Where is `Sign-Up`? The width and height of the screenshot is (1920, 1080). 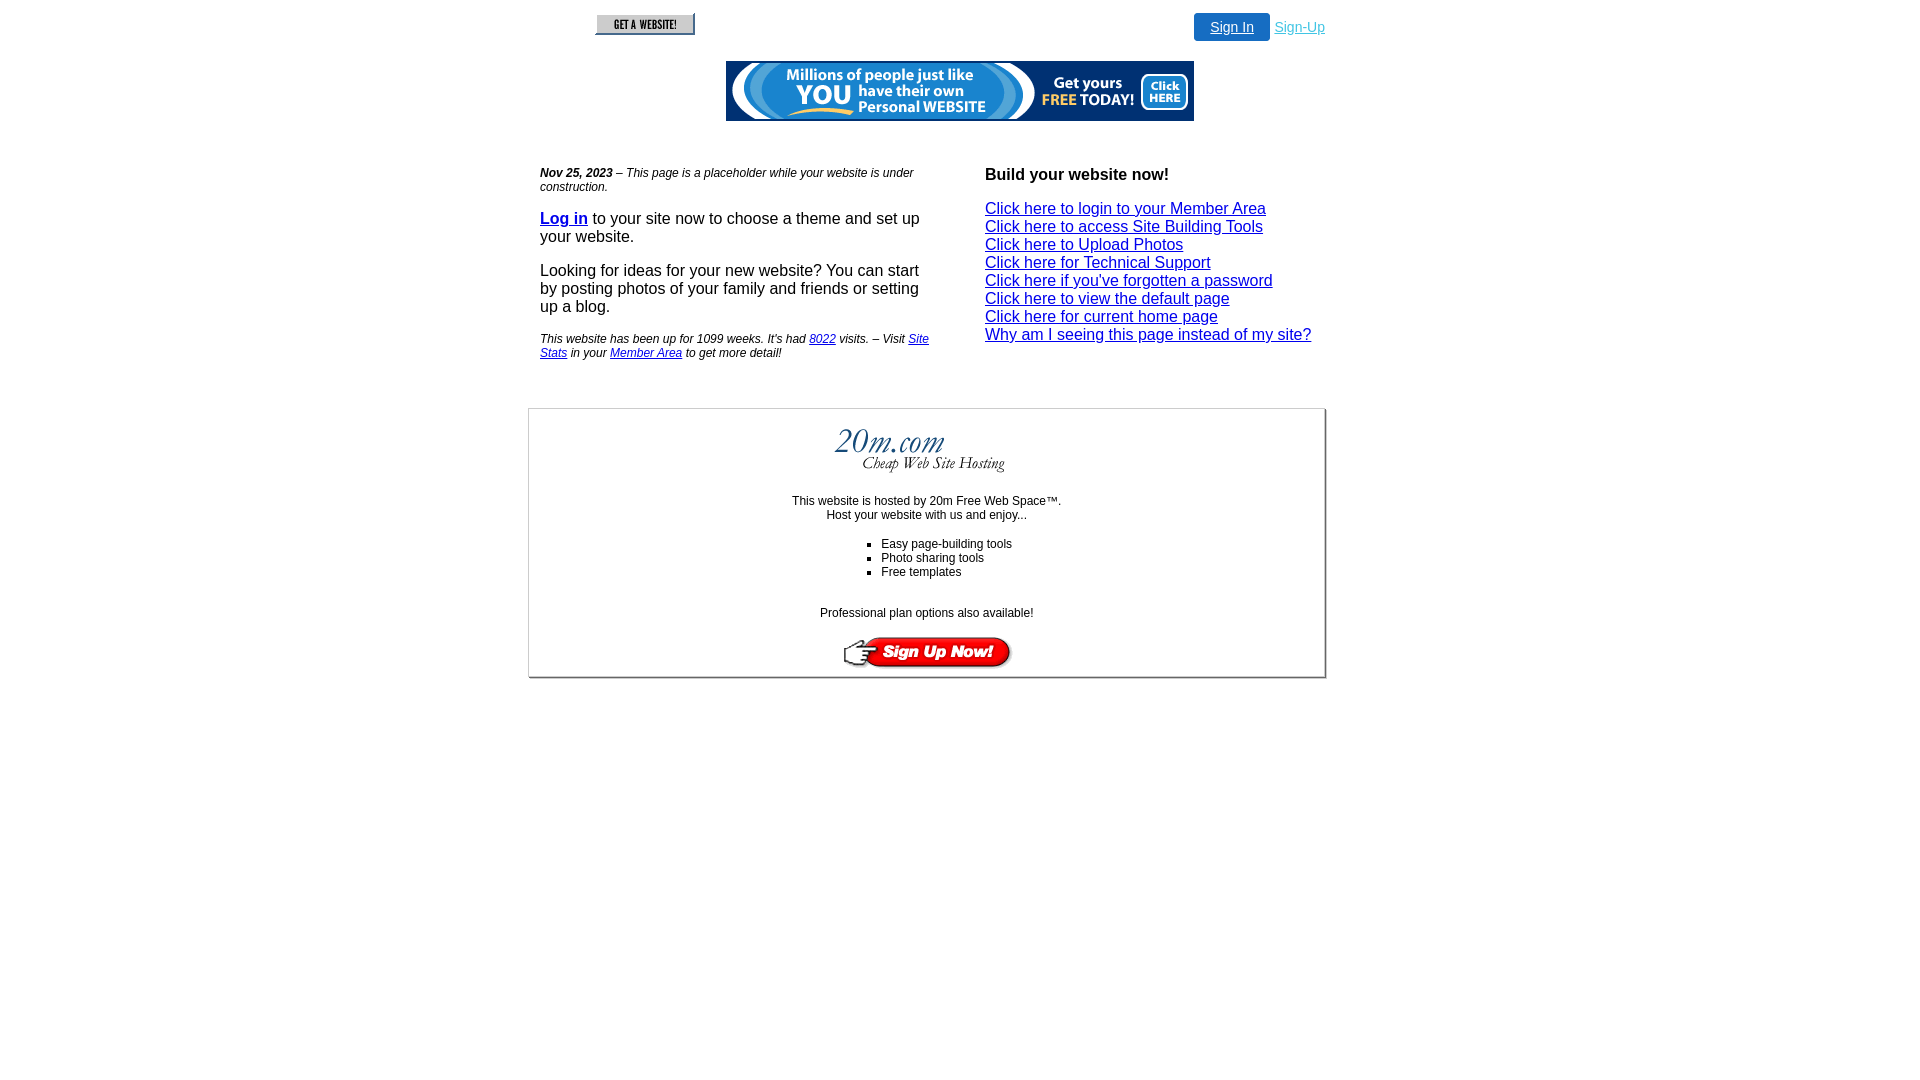
Sign-Up is located at coordinates (1300, 27).